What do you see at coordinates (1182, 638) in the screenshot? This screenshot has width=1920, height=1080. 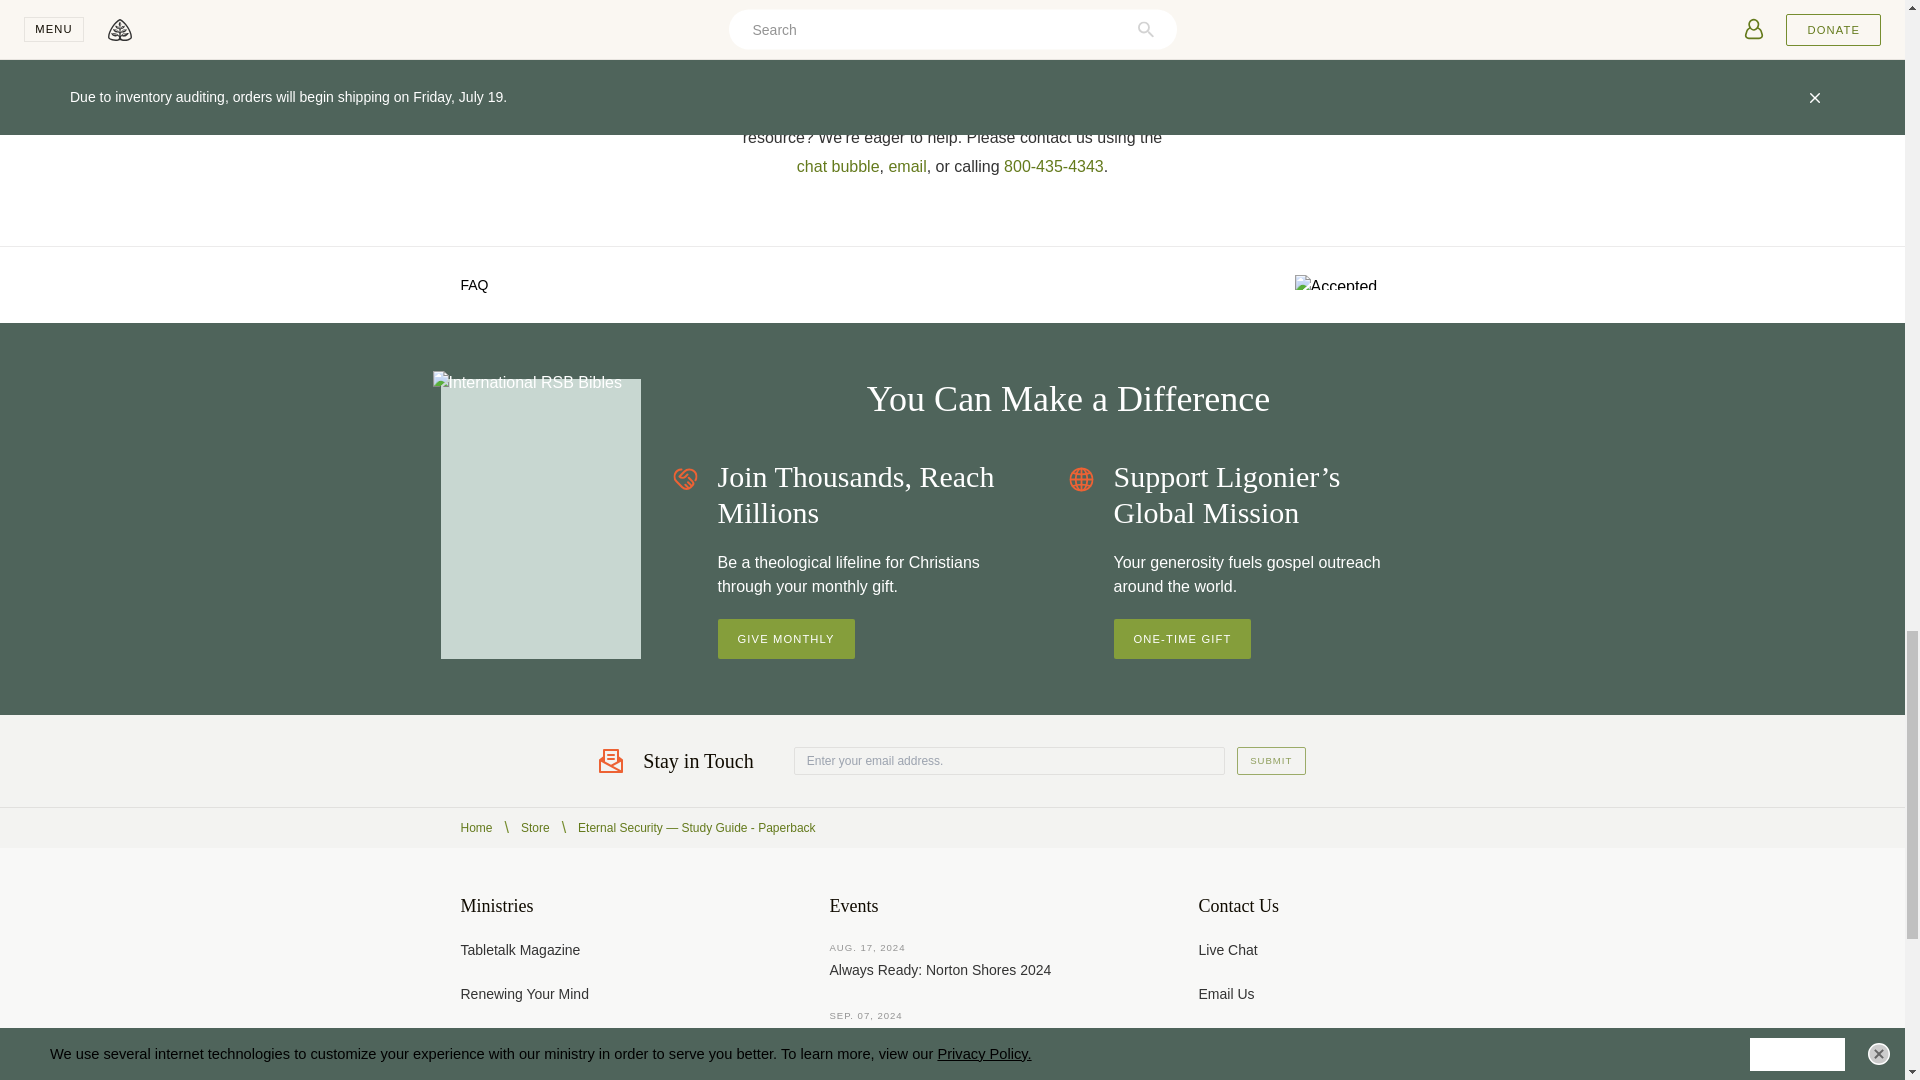 I see `One-Time Gift` at bounding box center [1182, 638].